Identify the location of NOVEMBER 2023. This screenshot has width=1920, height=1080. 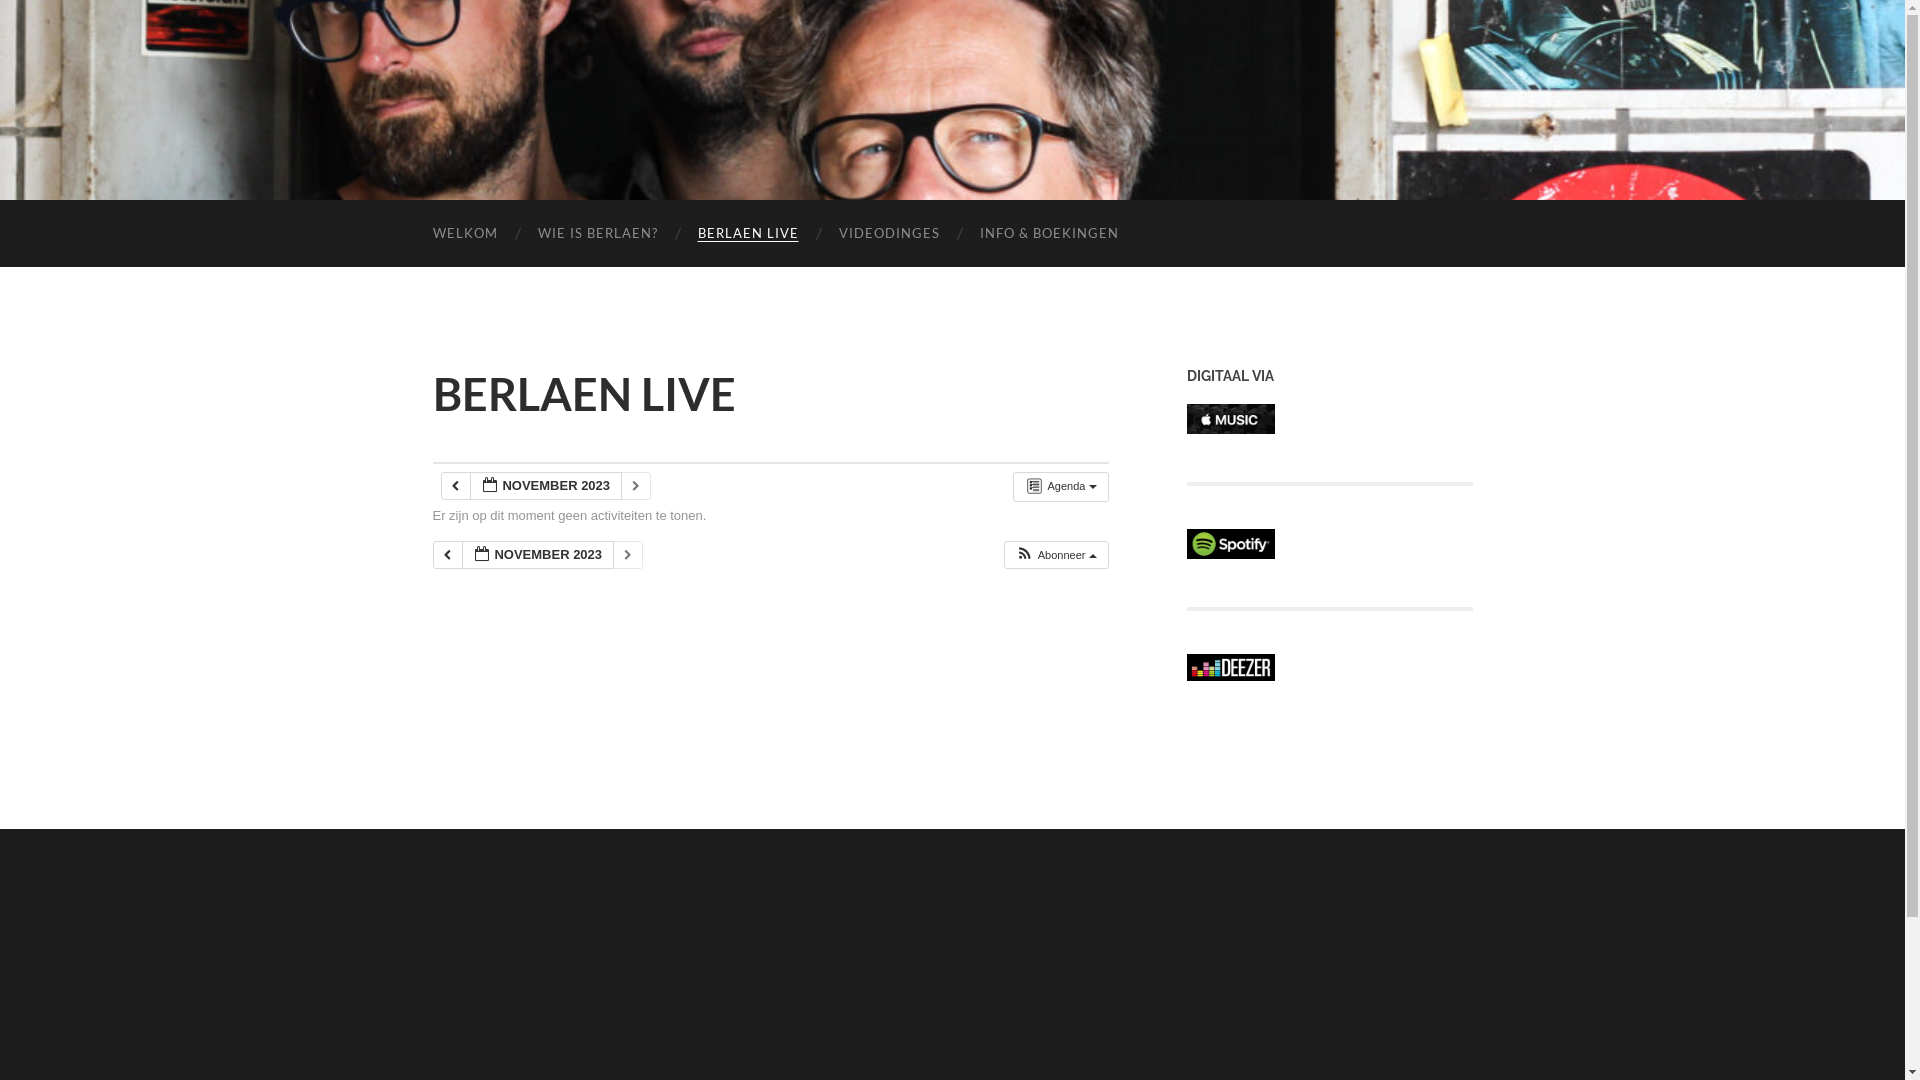
(538, 556).